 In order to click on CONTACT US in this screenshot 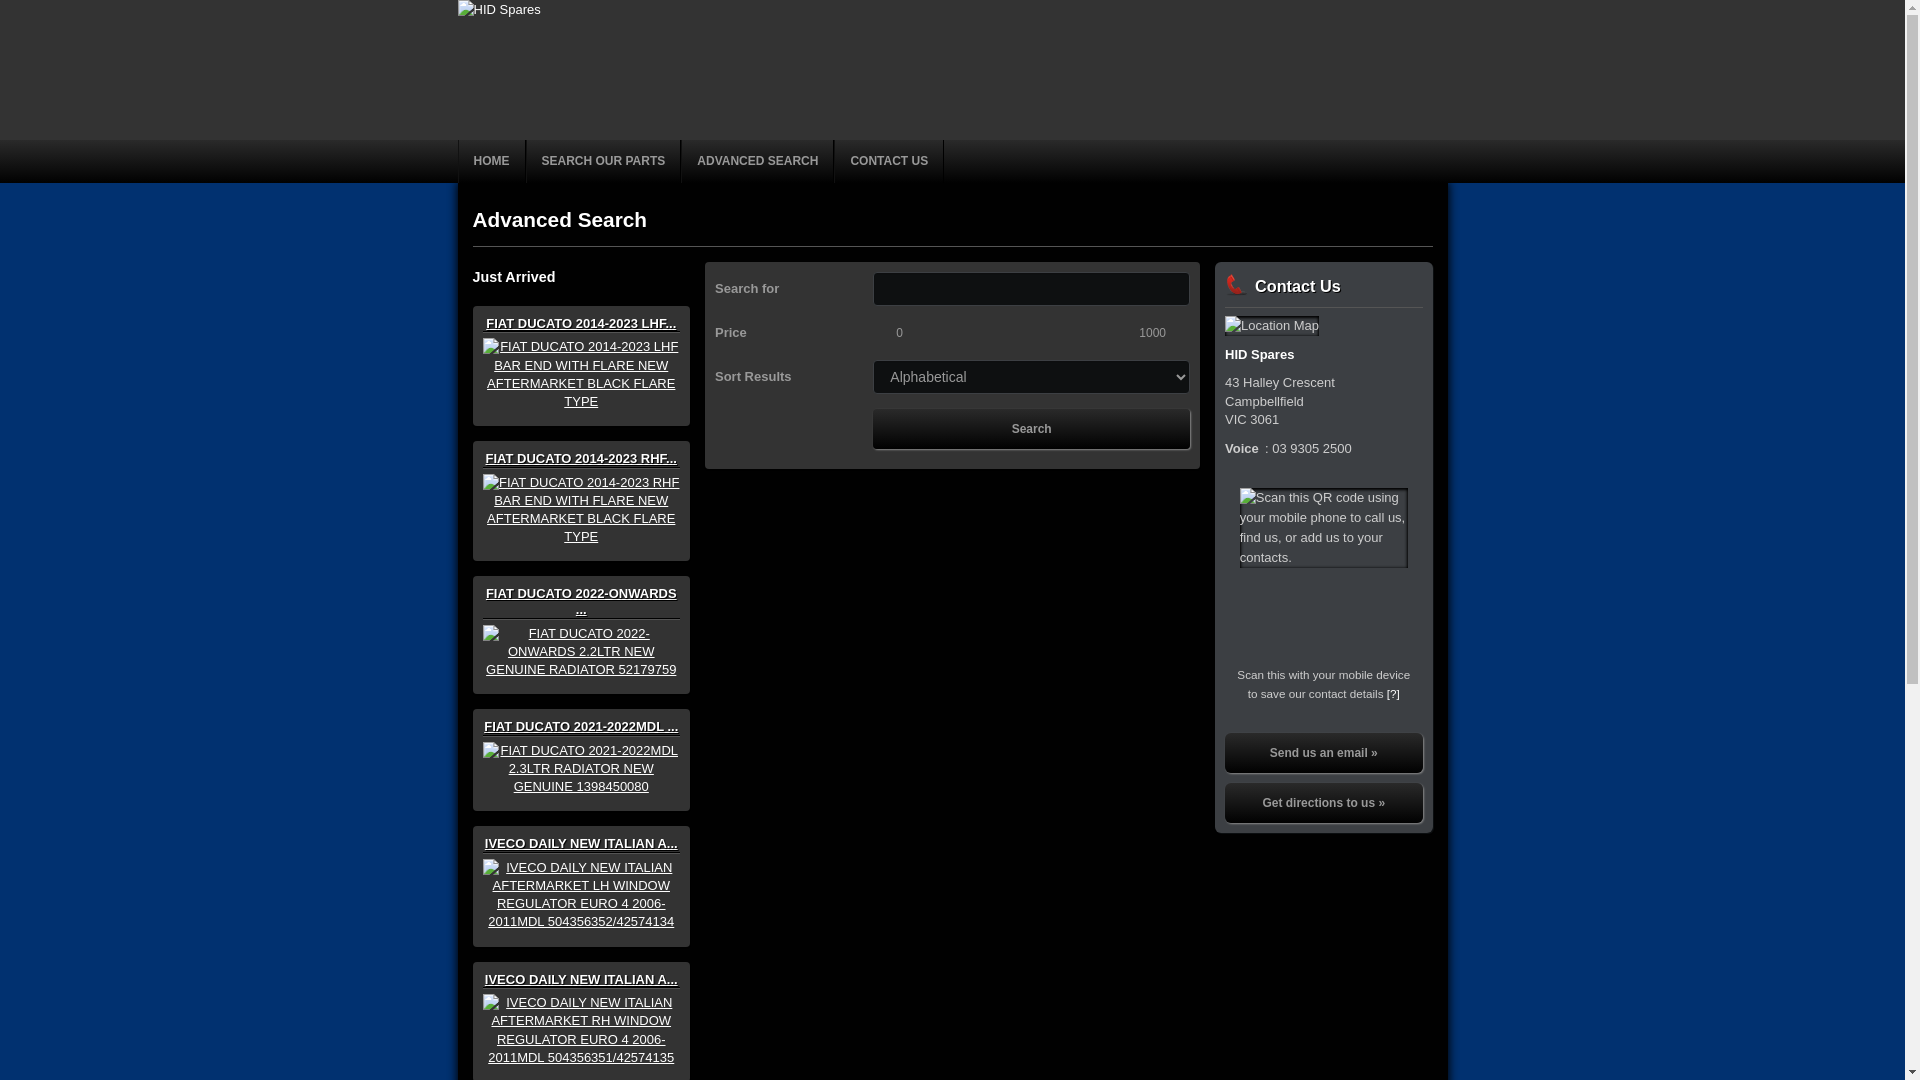, I will do `click(889, 162)`.